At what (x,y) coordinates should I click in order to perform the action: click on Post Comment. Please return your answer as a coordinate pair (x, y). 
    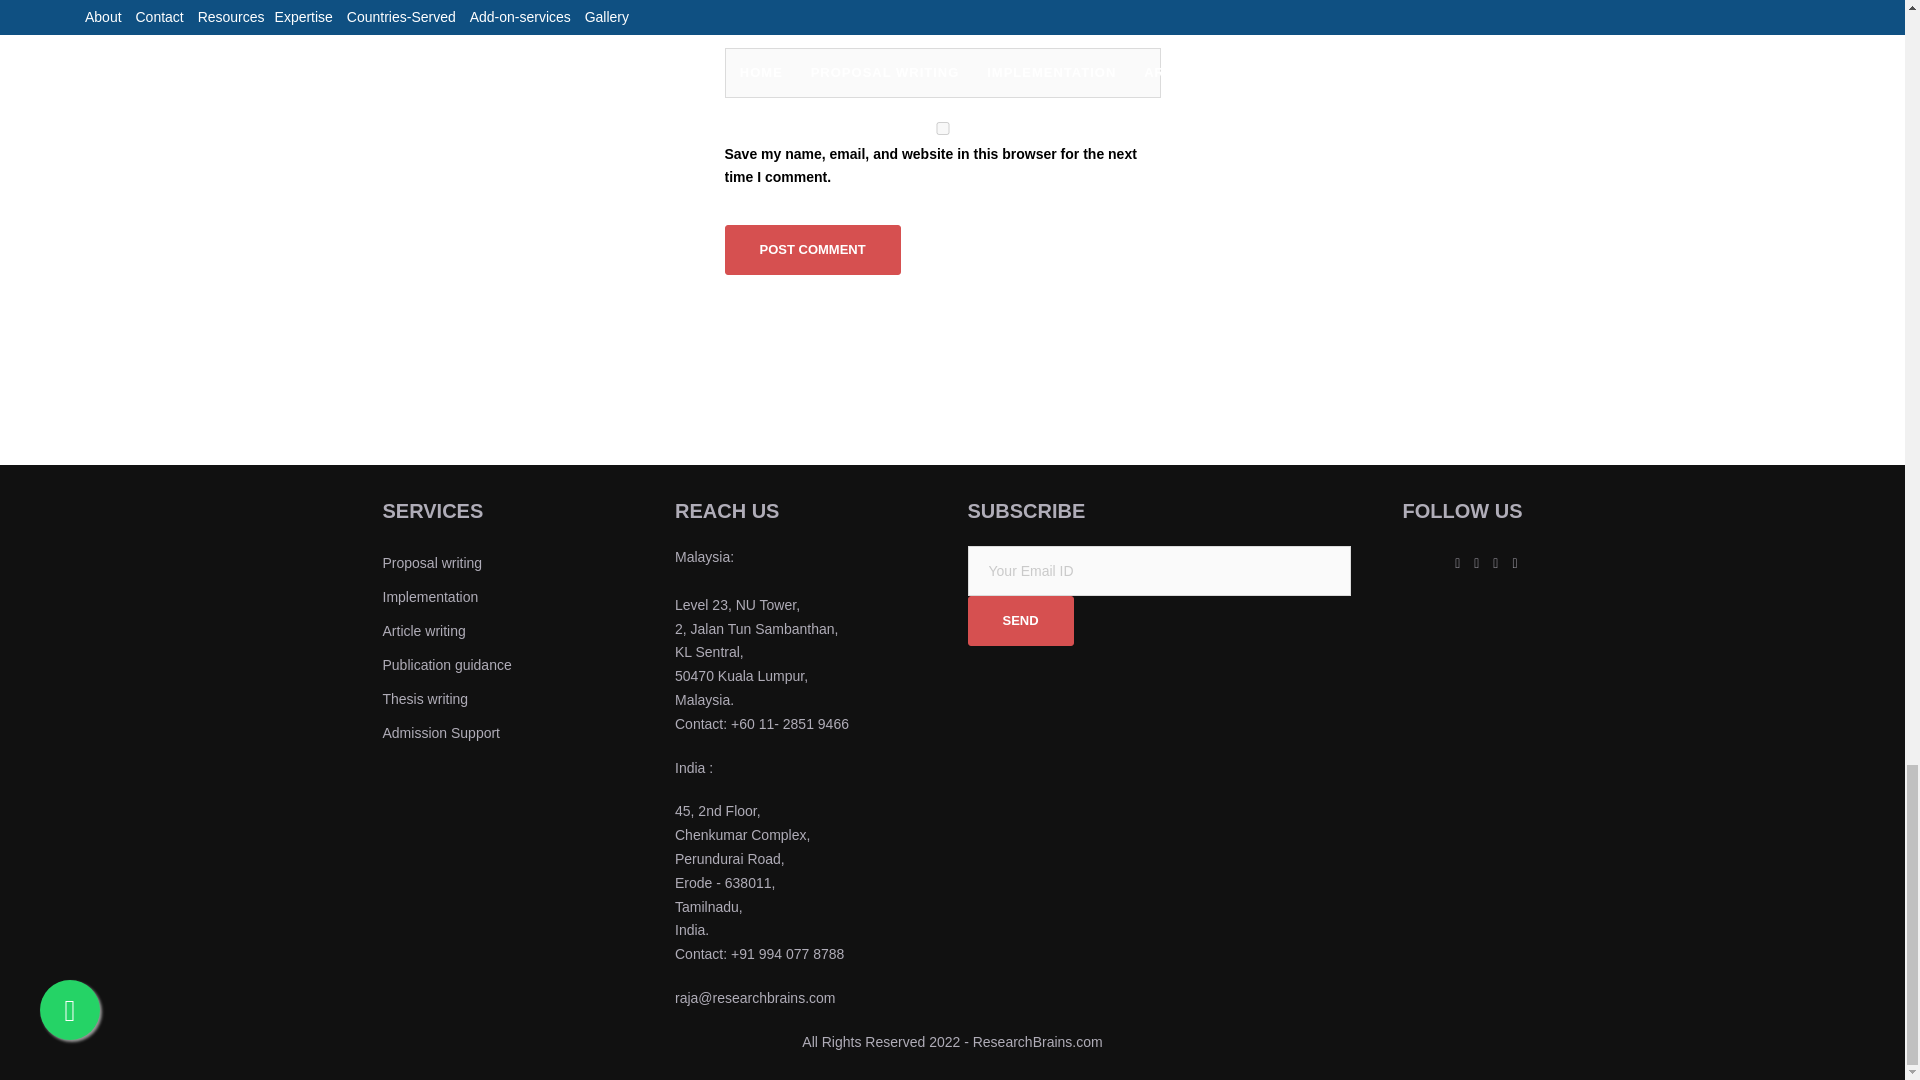
    Looking at the image, I should click on (812, 250).